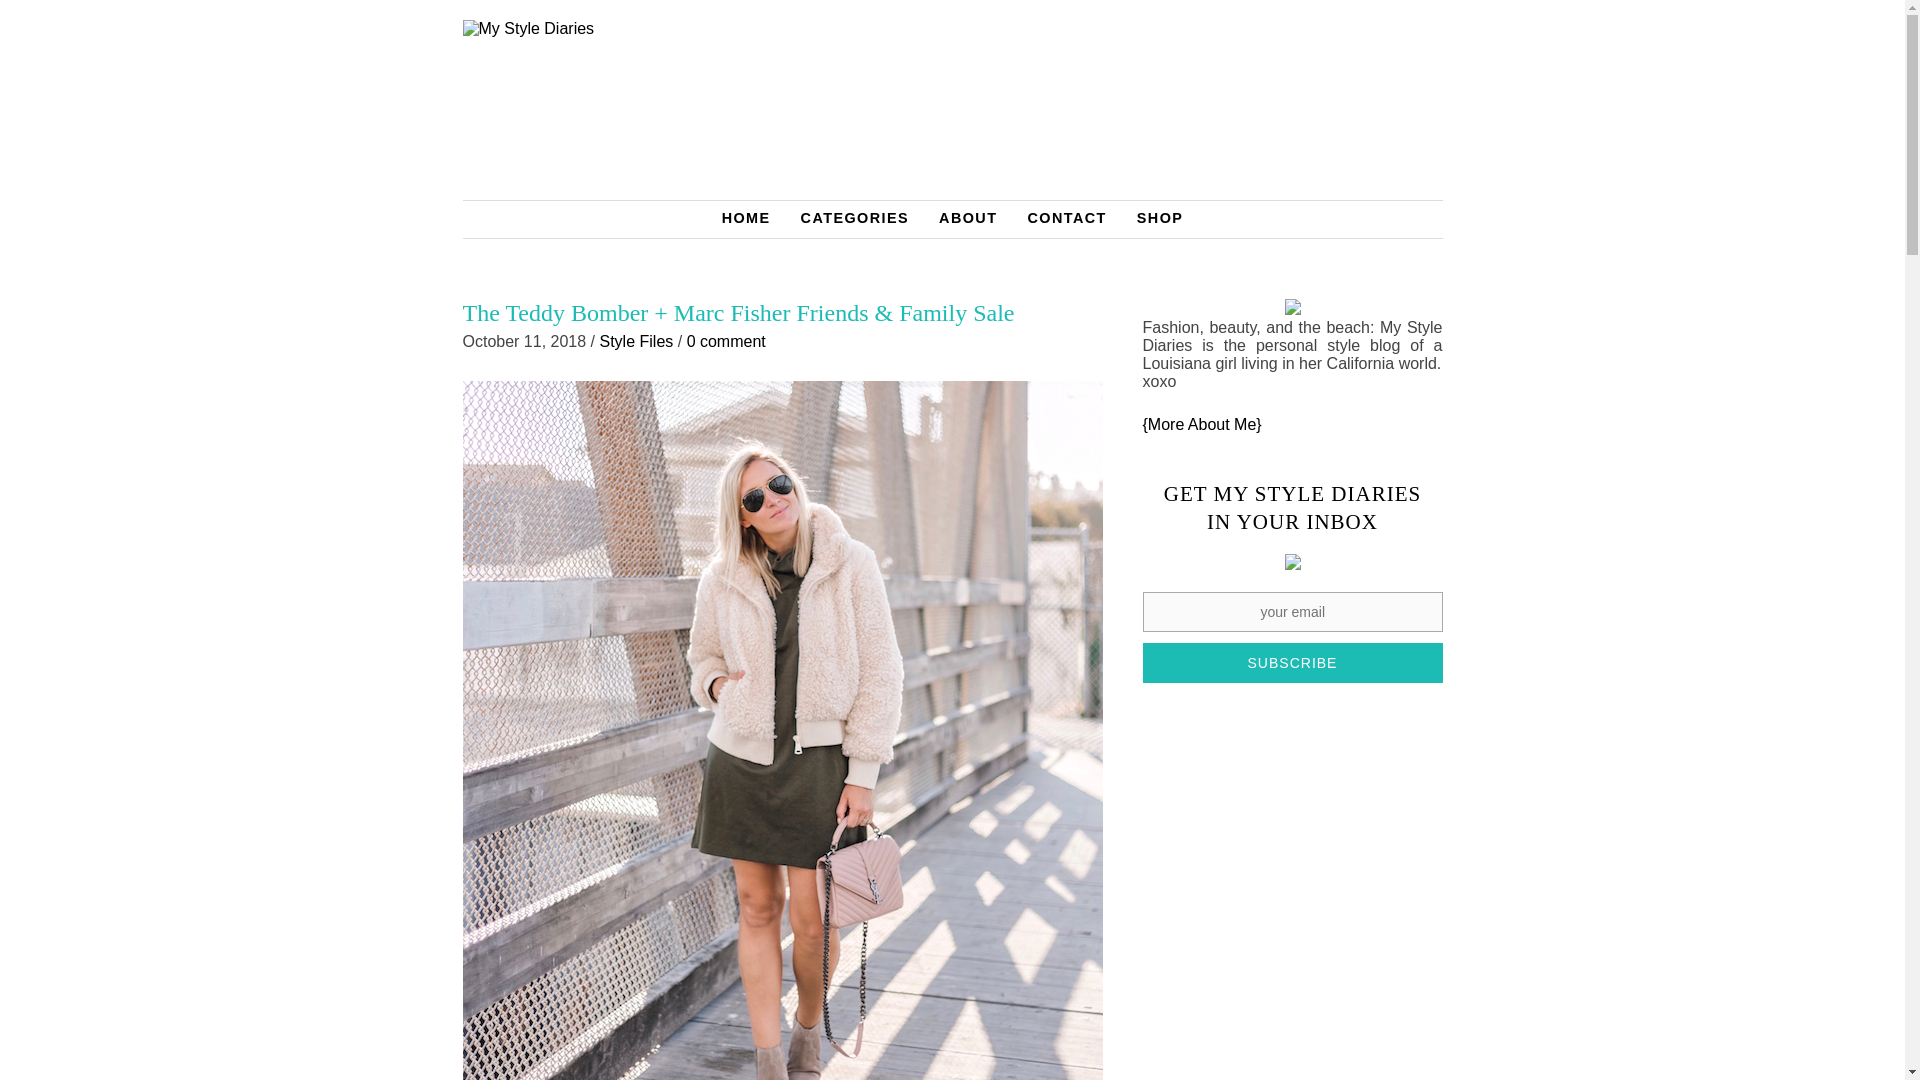  What do you see at coordinates (746, 218) in the screenshot?
I see `HOME` at bounding box center [746, 218].